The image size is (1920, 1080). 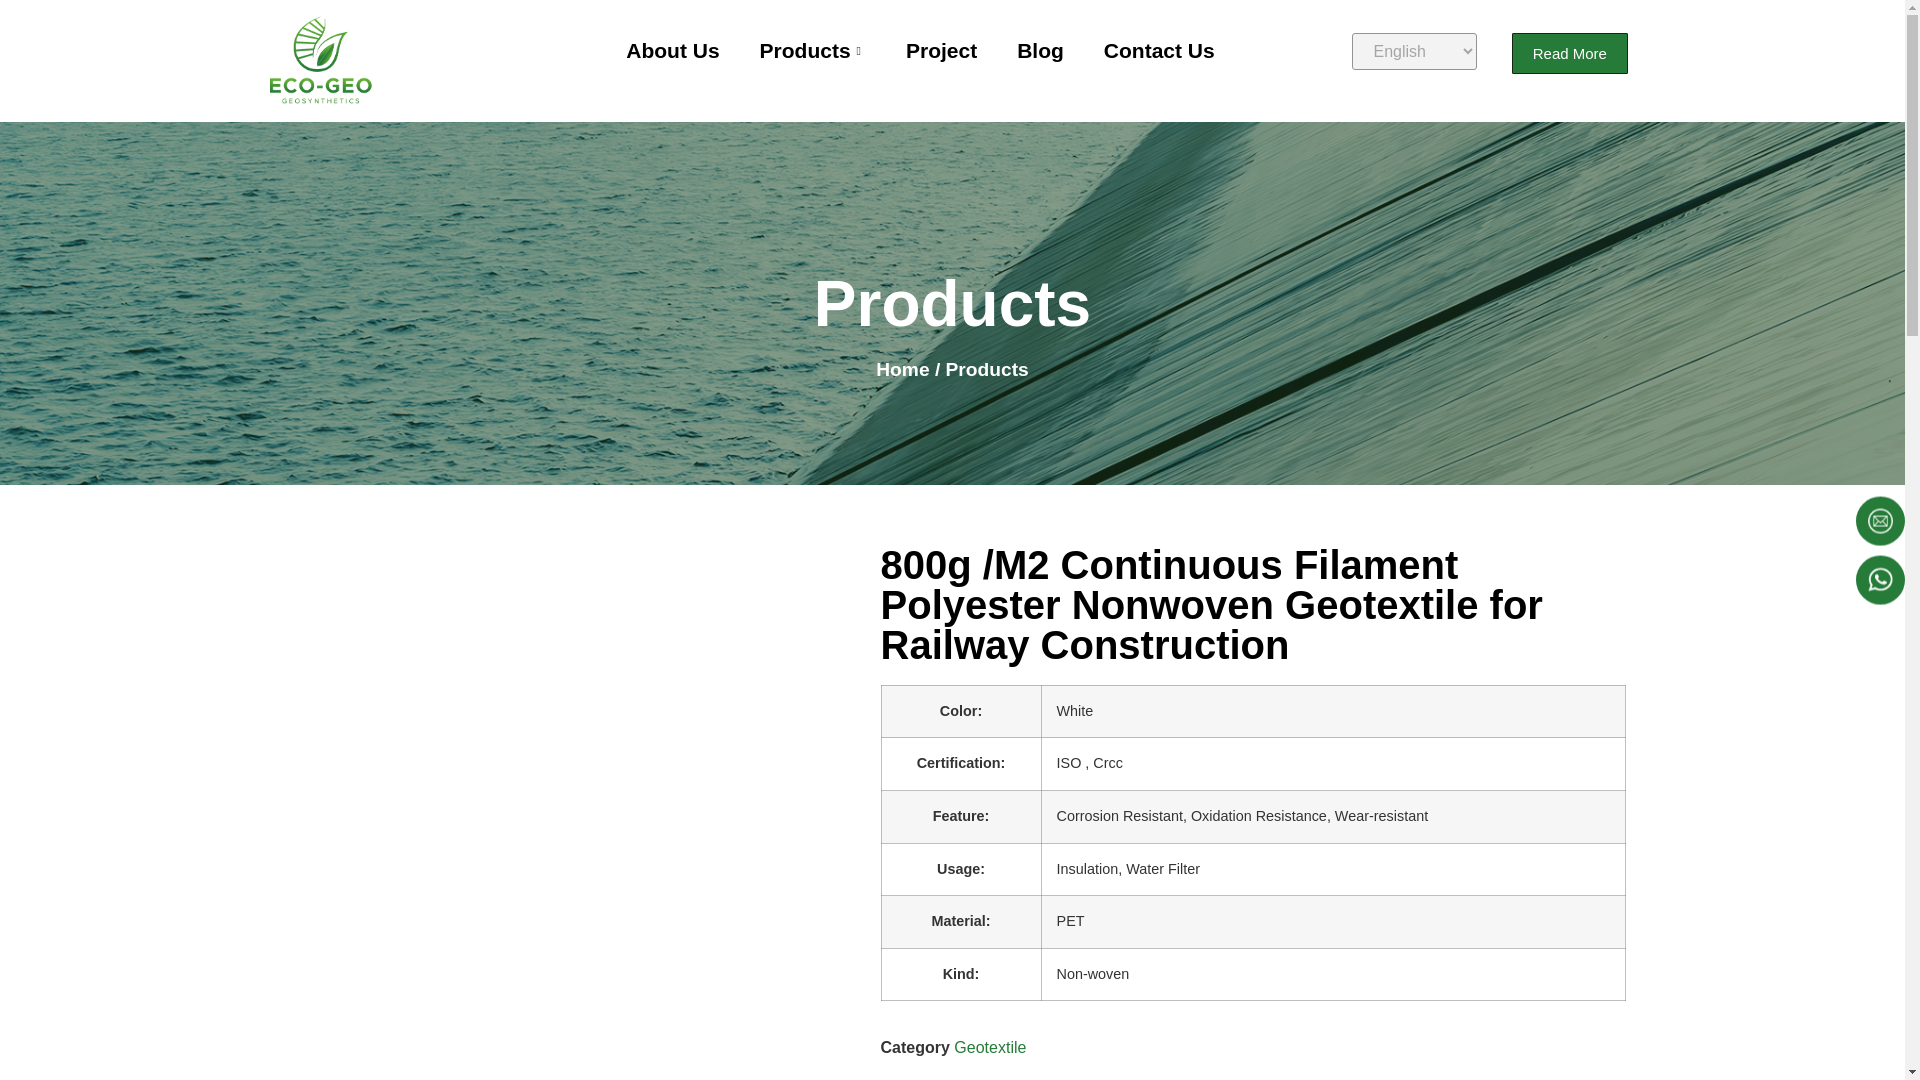 What do you see at coordinates (1040, 51) in the screenshot?
I see `Blog` at bounding box center [1040, 51].